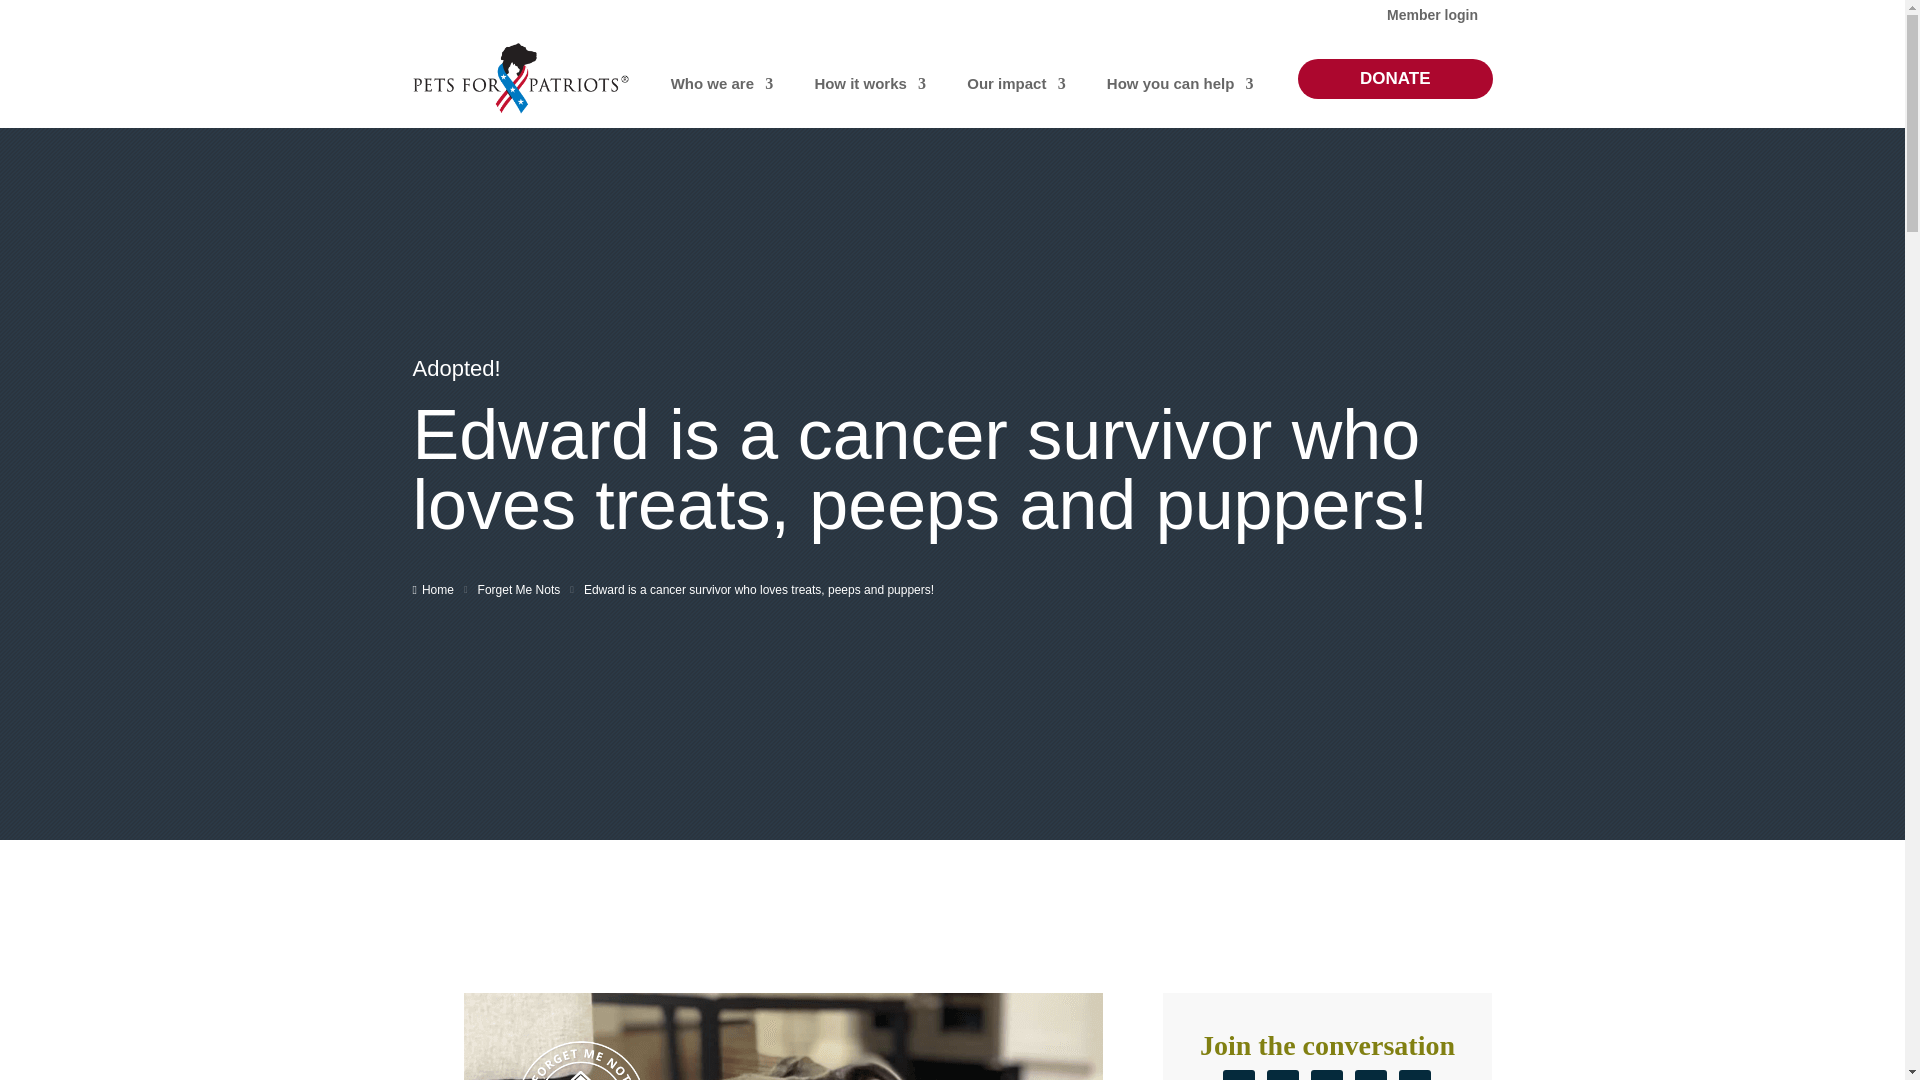 This screenshot has width=1920, height=1080. I want to click on Follow on X, so click(1239, 1075).